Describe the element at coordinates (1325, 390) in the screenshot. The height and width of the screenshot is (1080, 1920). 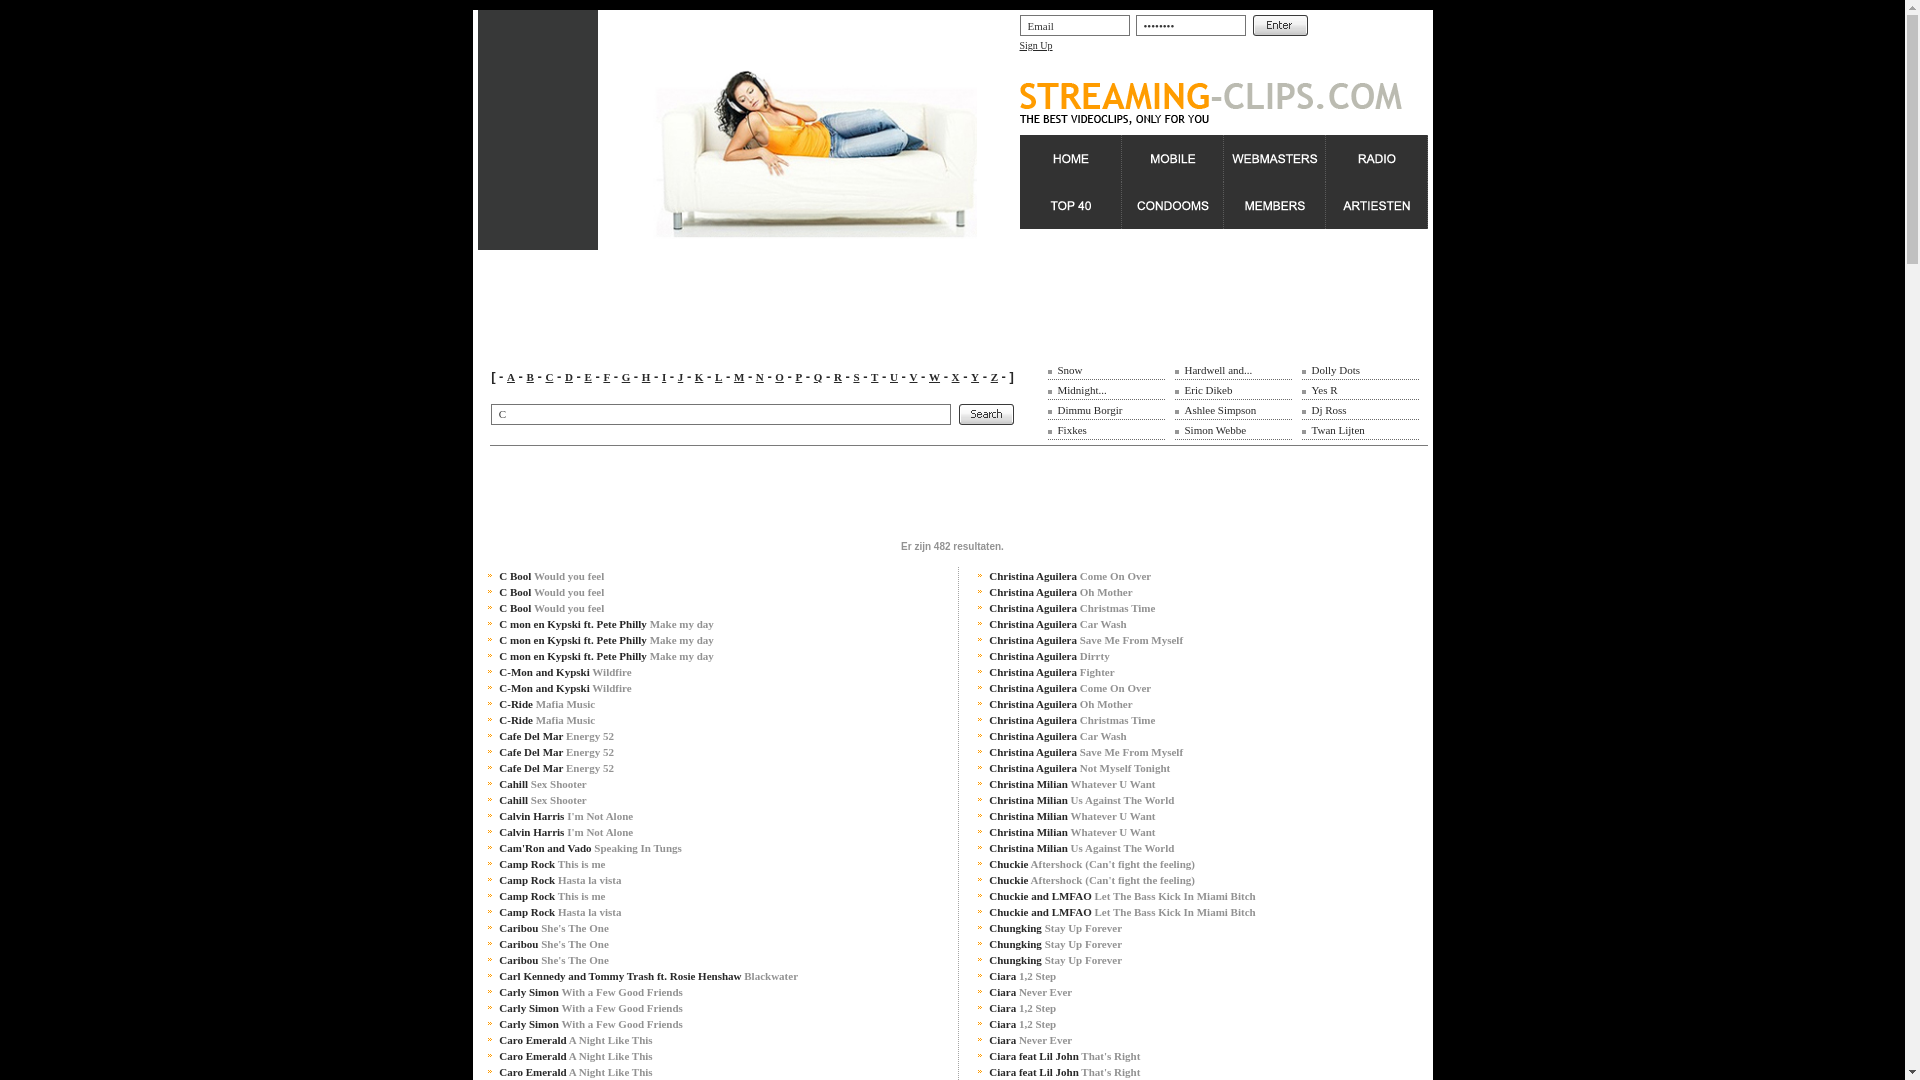
I see `Yes R` at that location.